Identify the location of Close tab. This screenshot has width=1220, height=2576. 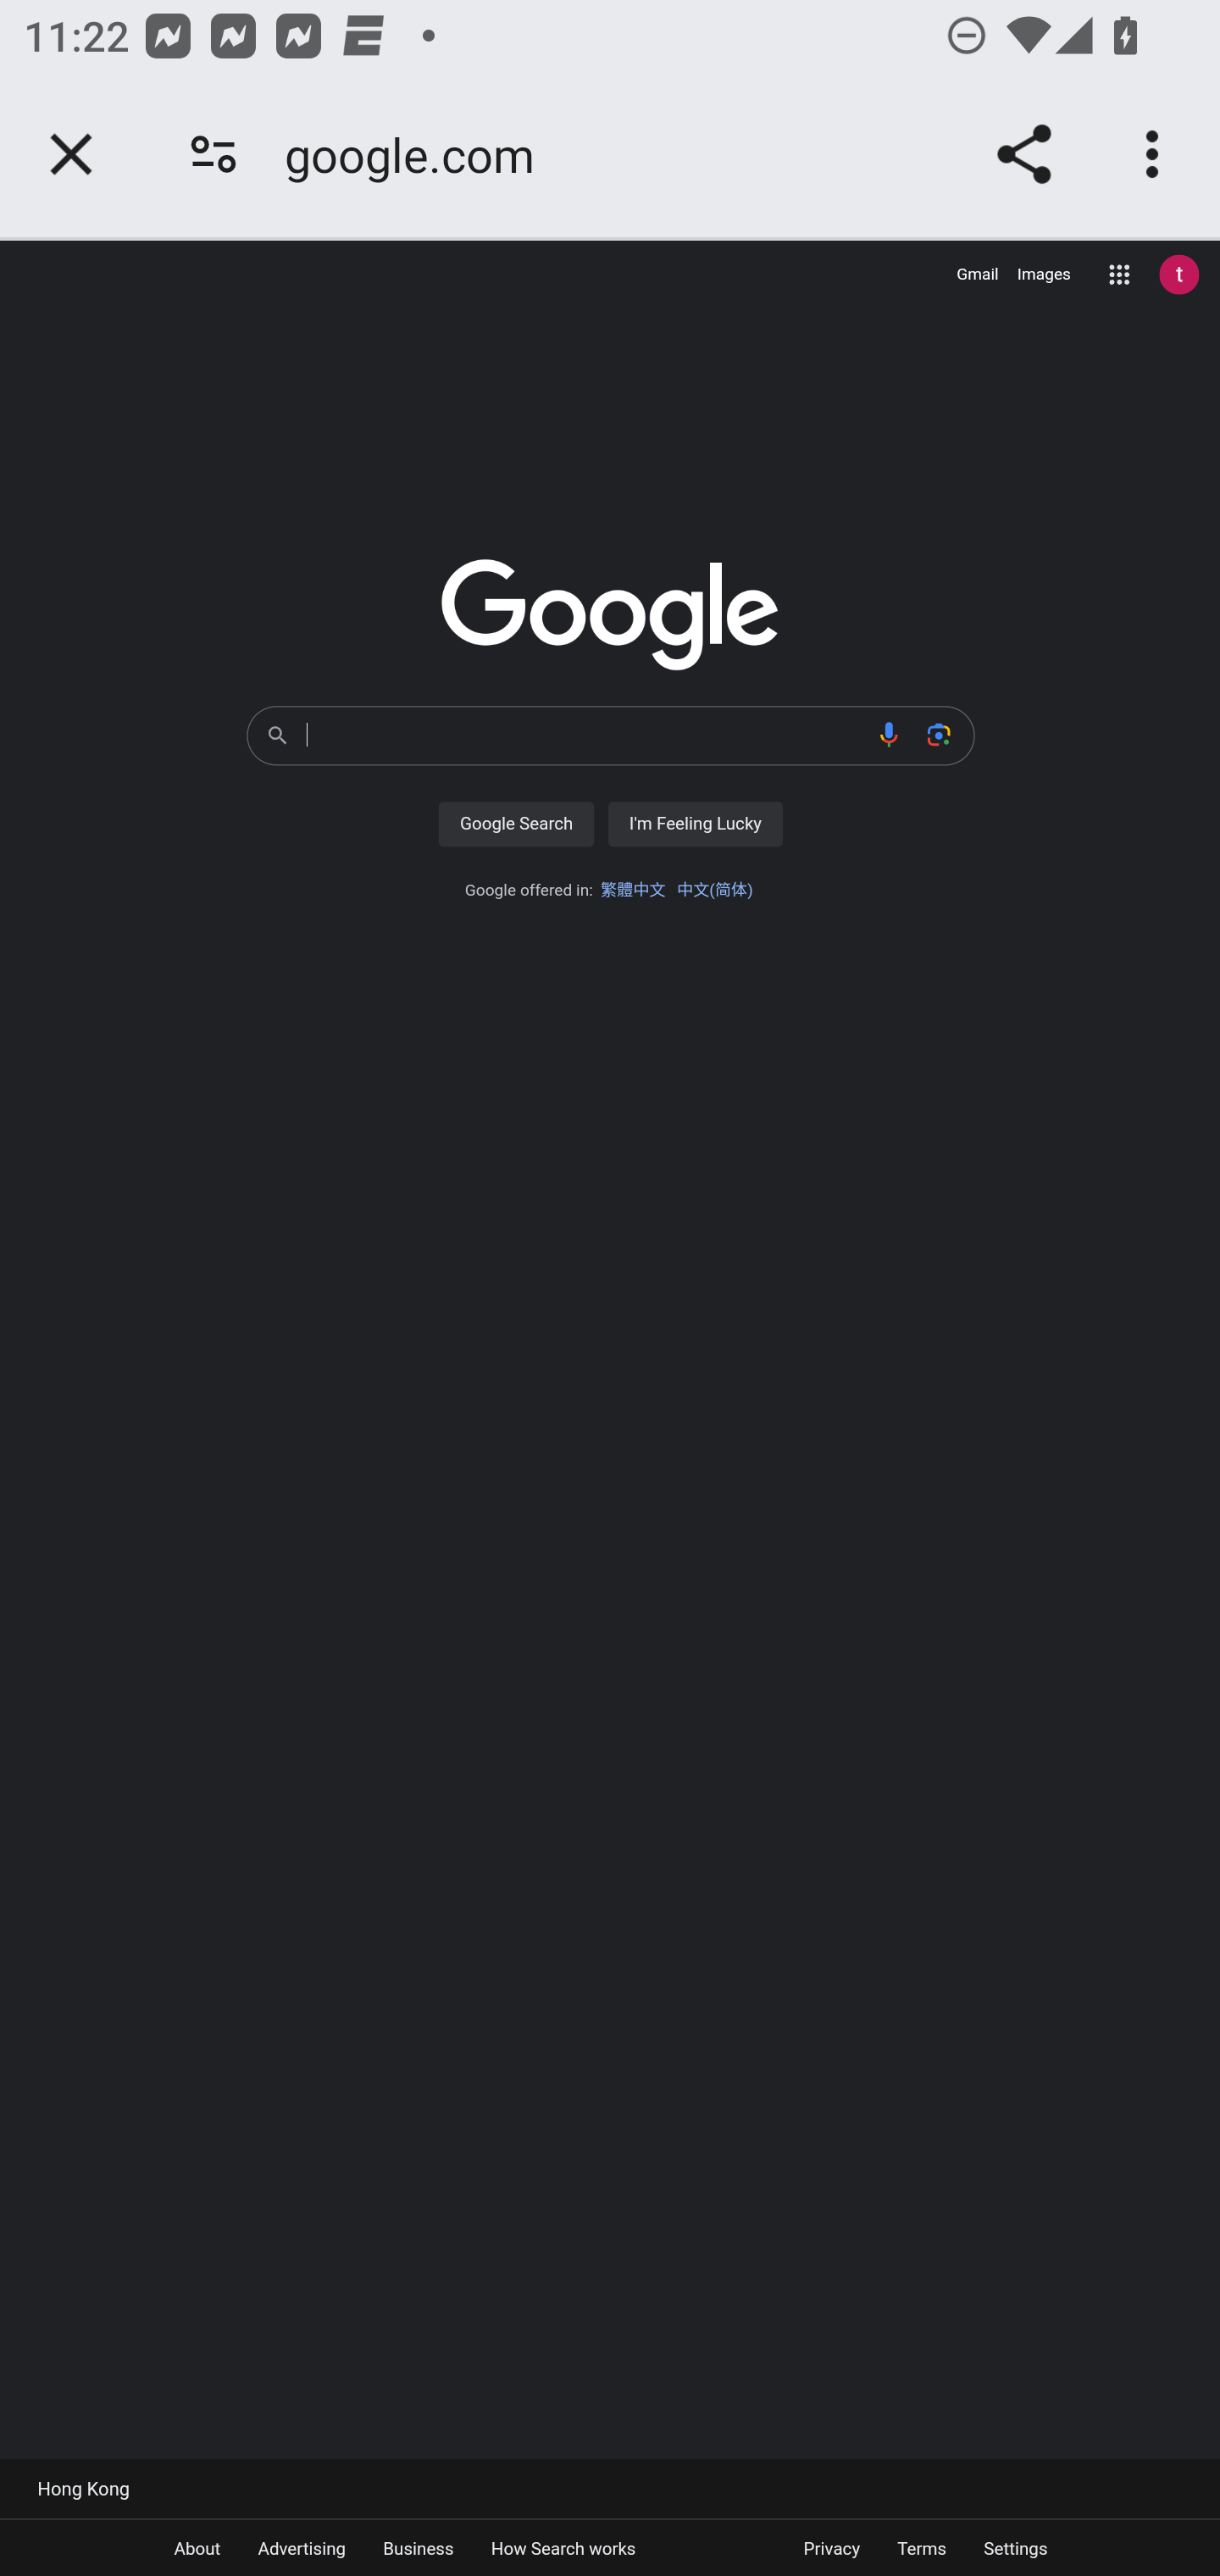
(71, 154).